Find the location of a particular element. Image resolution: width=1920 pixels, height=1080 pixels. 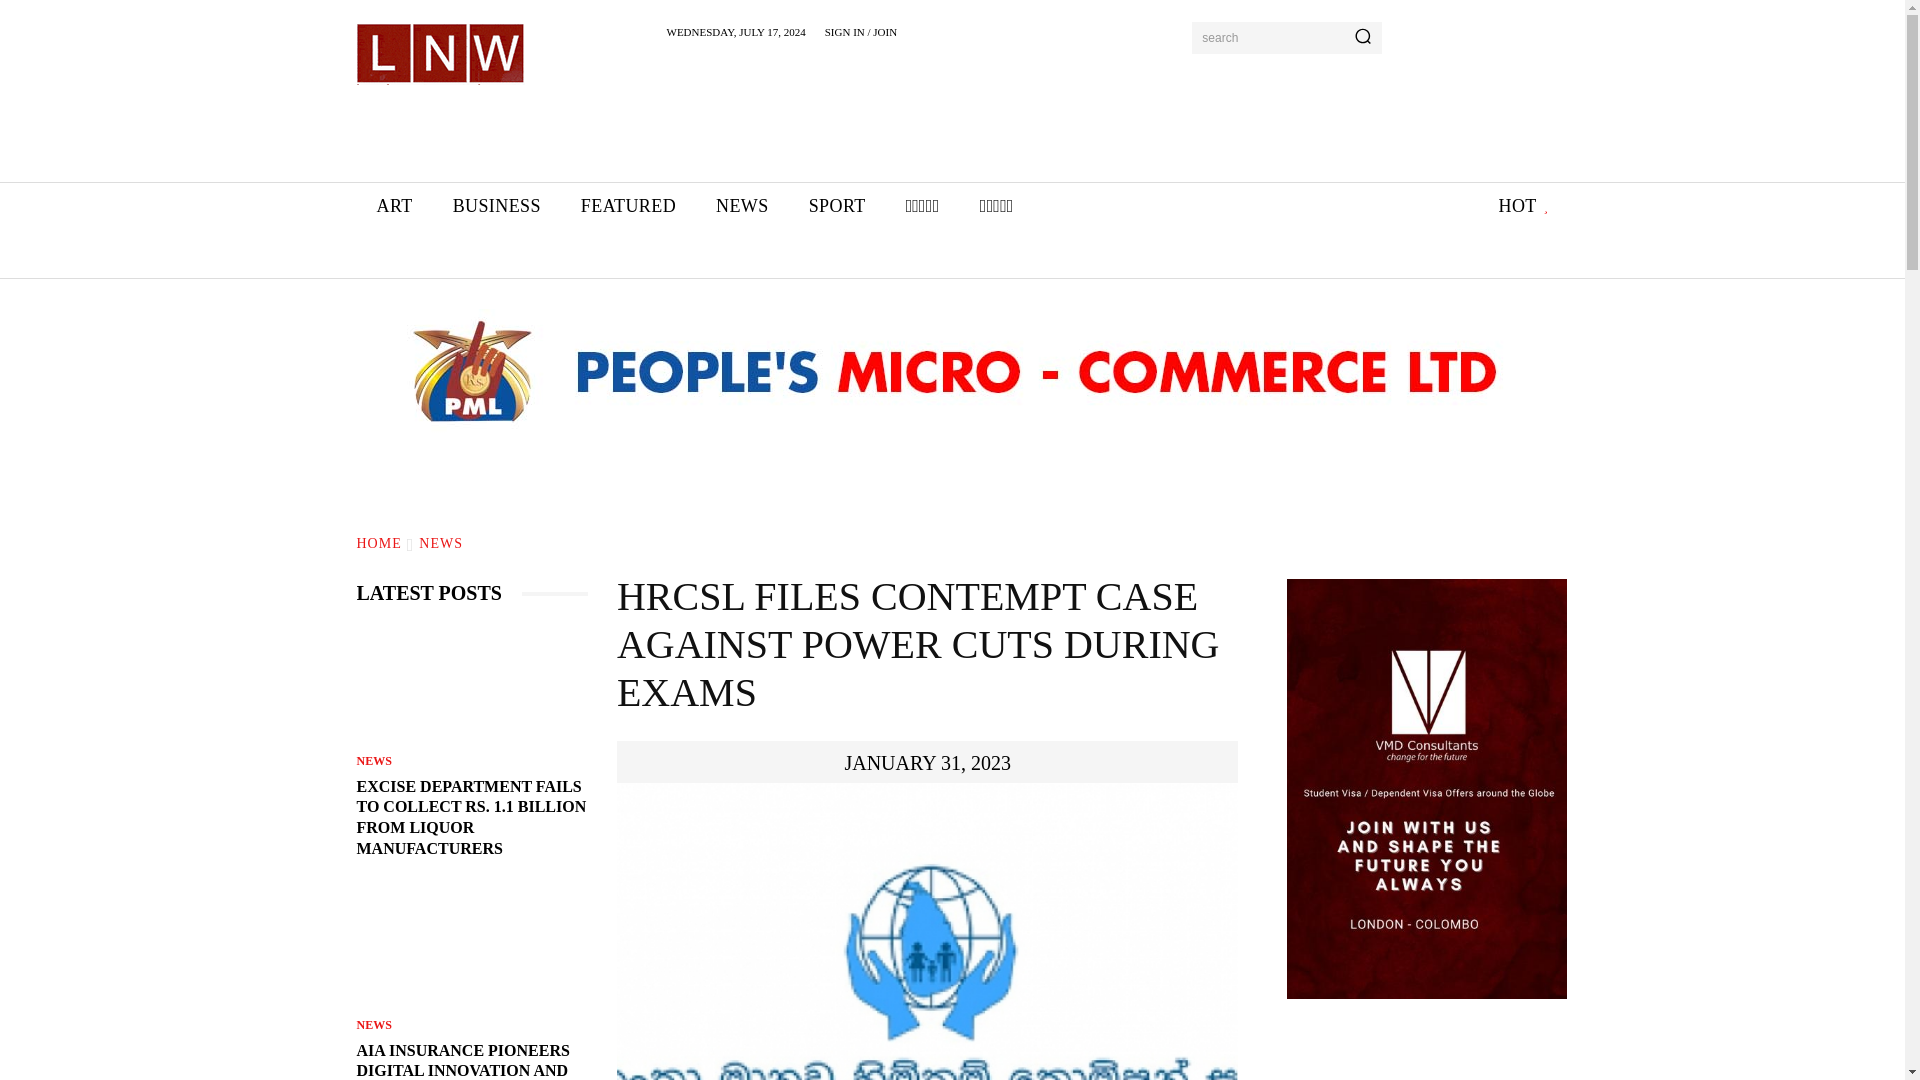

HOT is located at coordinates (1524, 206).